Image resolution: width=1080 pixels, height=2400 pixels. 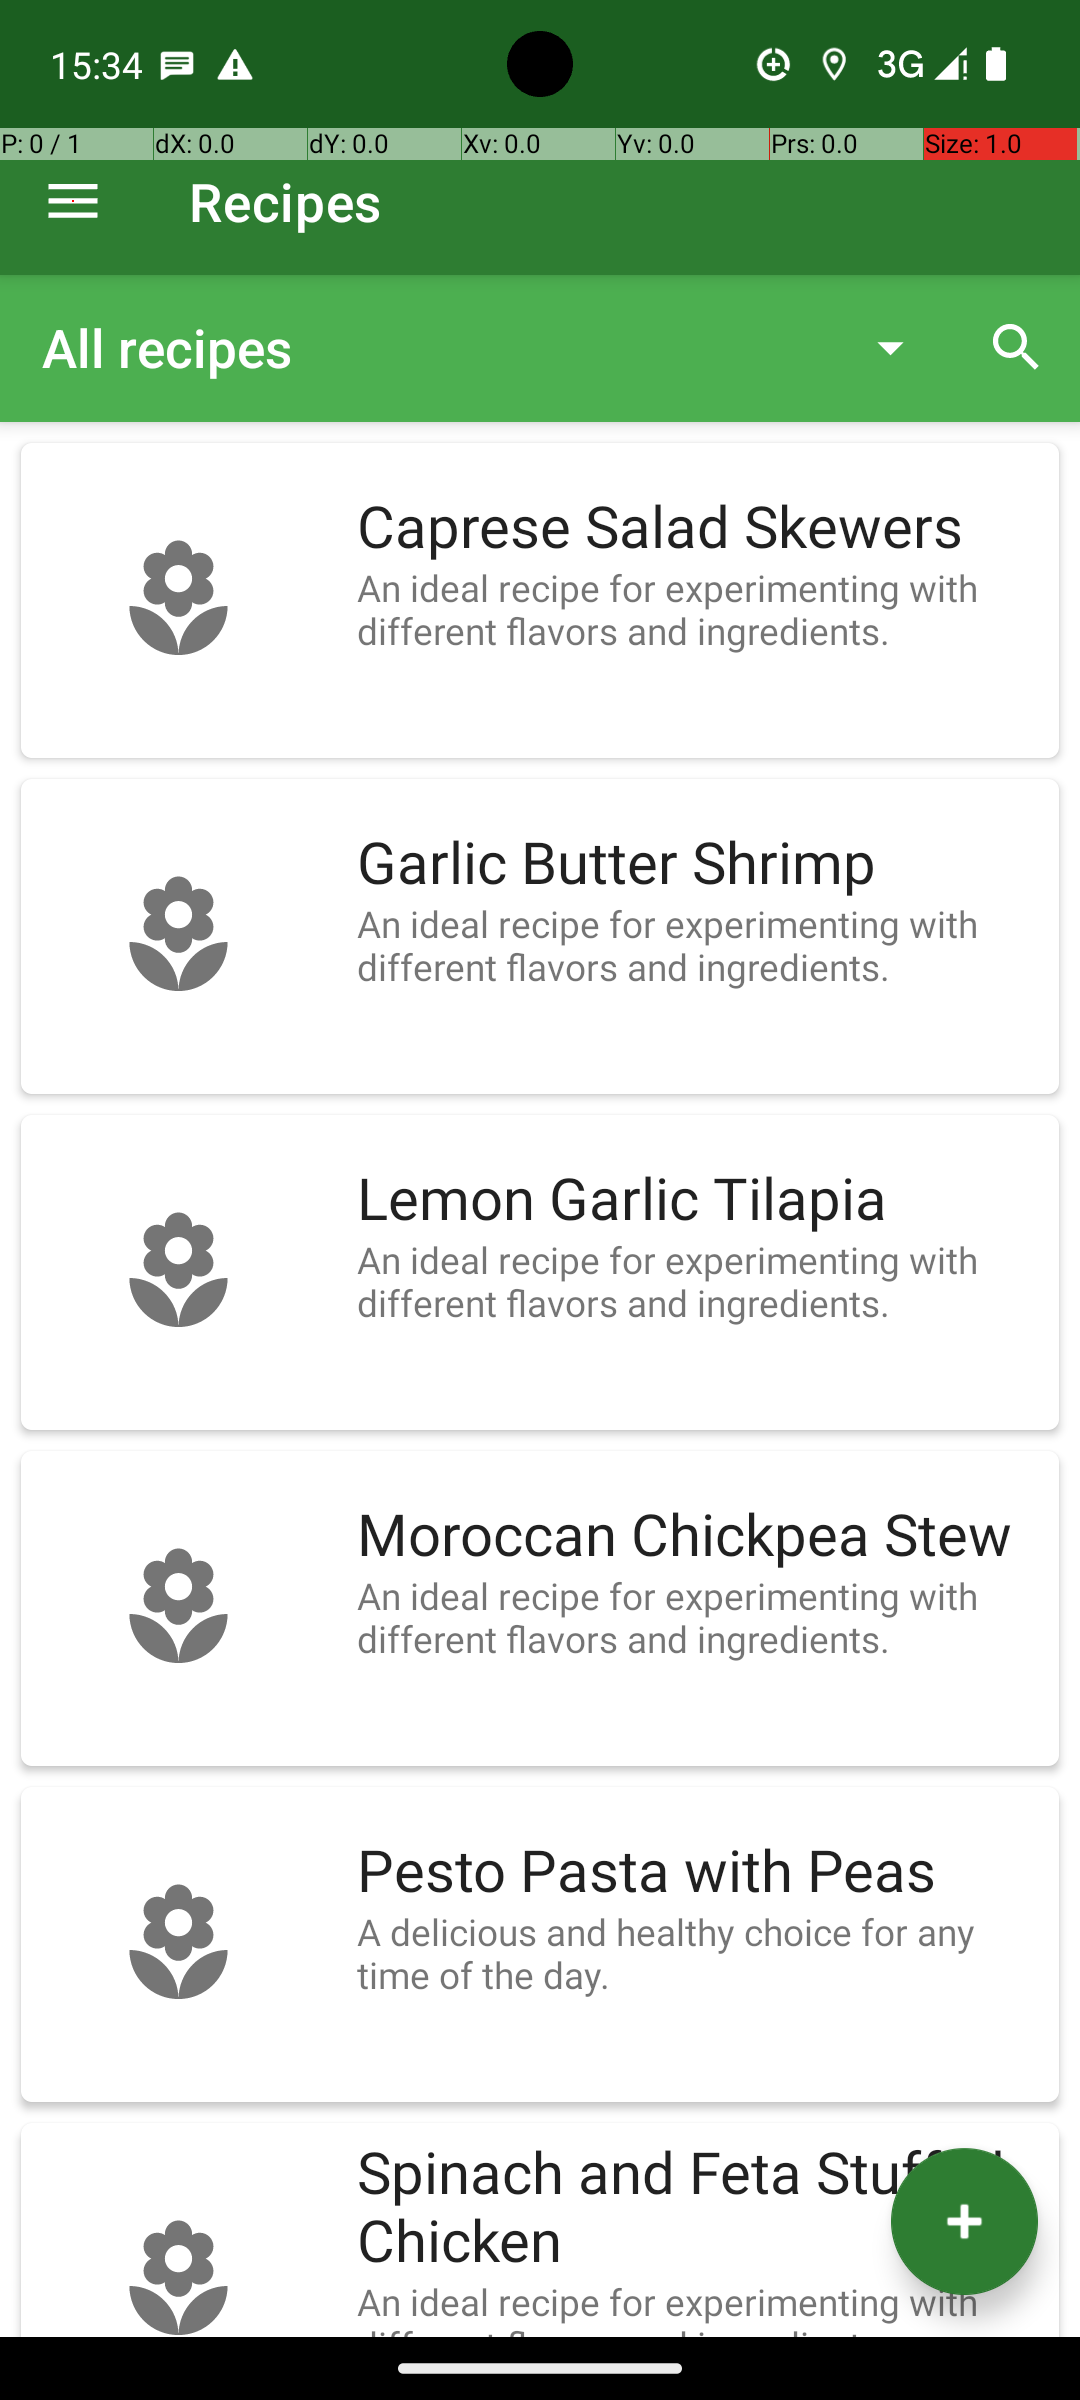 I want to click on Spinach and Feta Stuffed Chicken, so click(x=698, y=2208).